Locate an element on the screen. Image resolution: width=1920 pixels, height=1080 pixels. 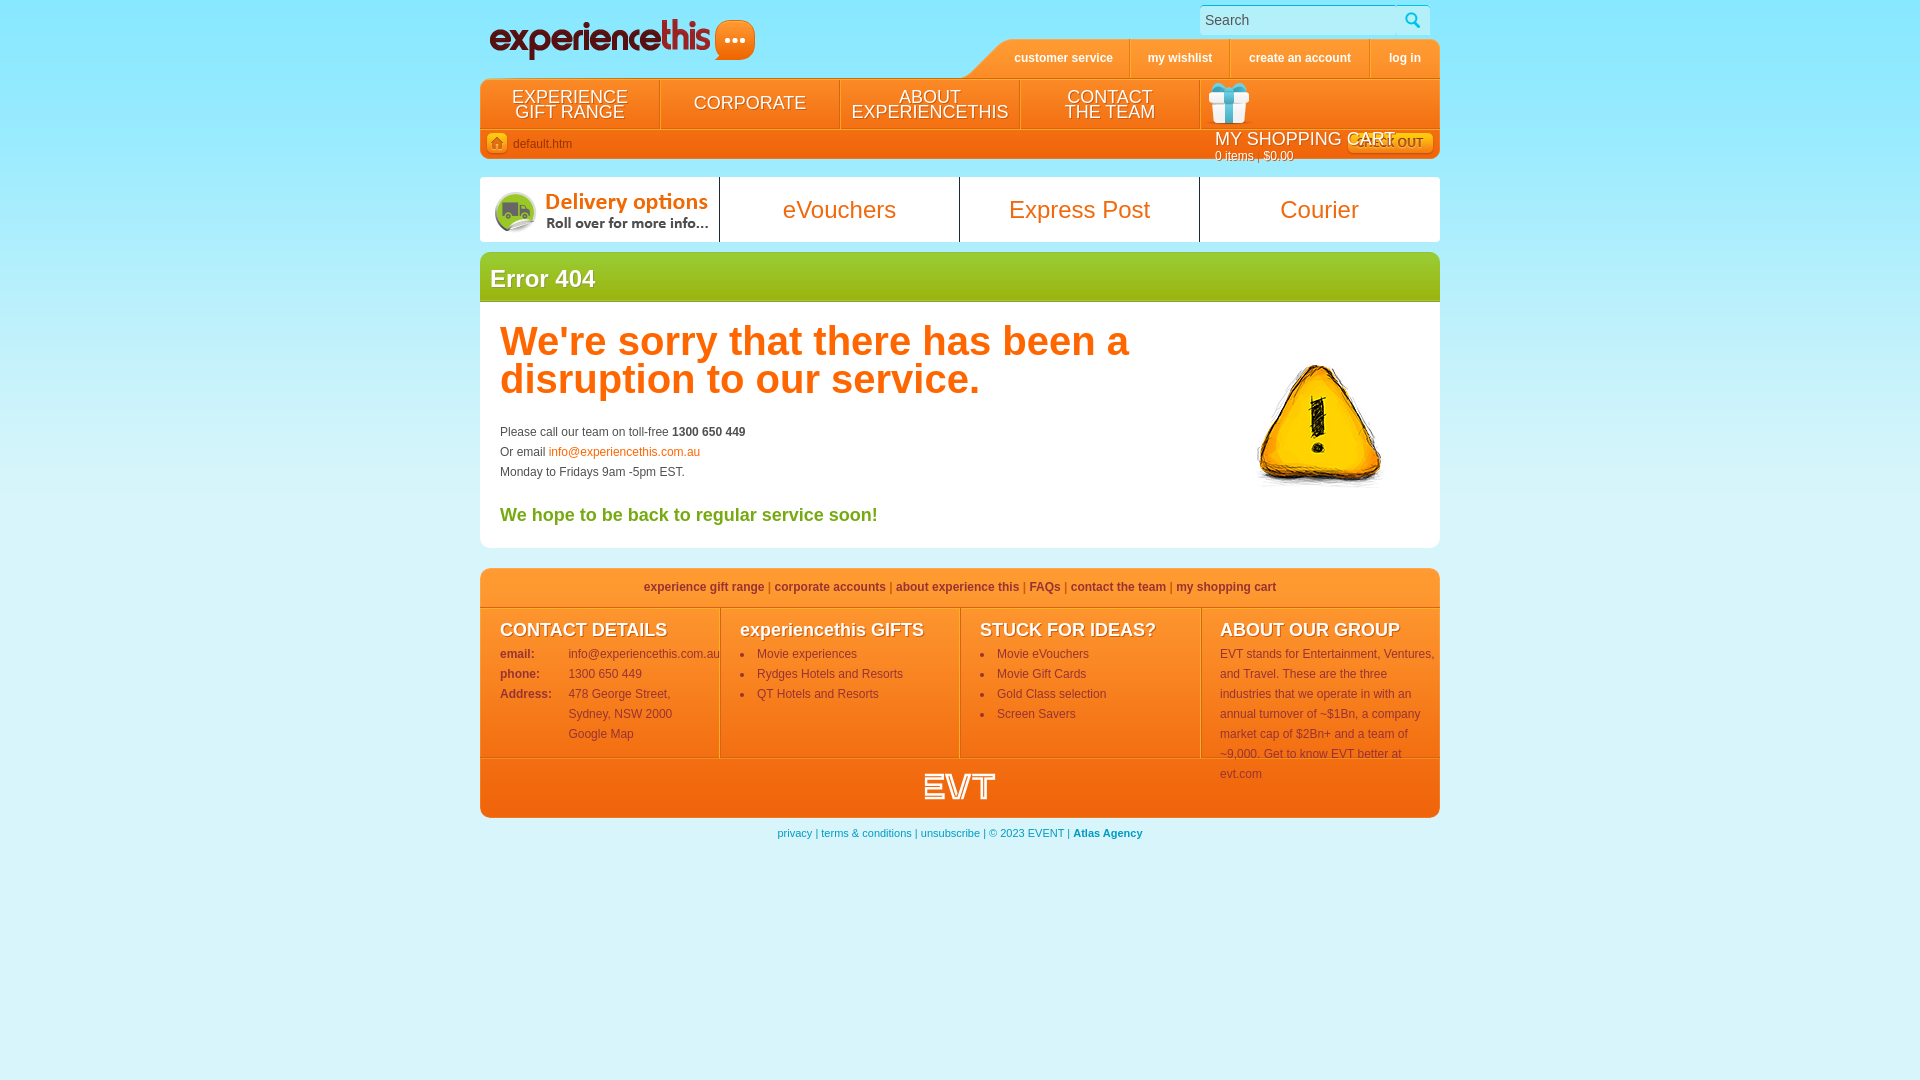
Gold Class selection is located at coordinates (1052, 694).